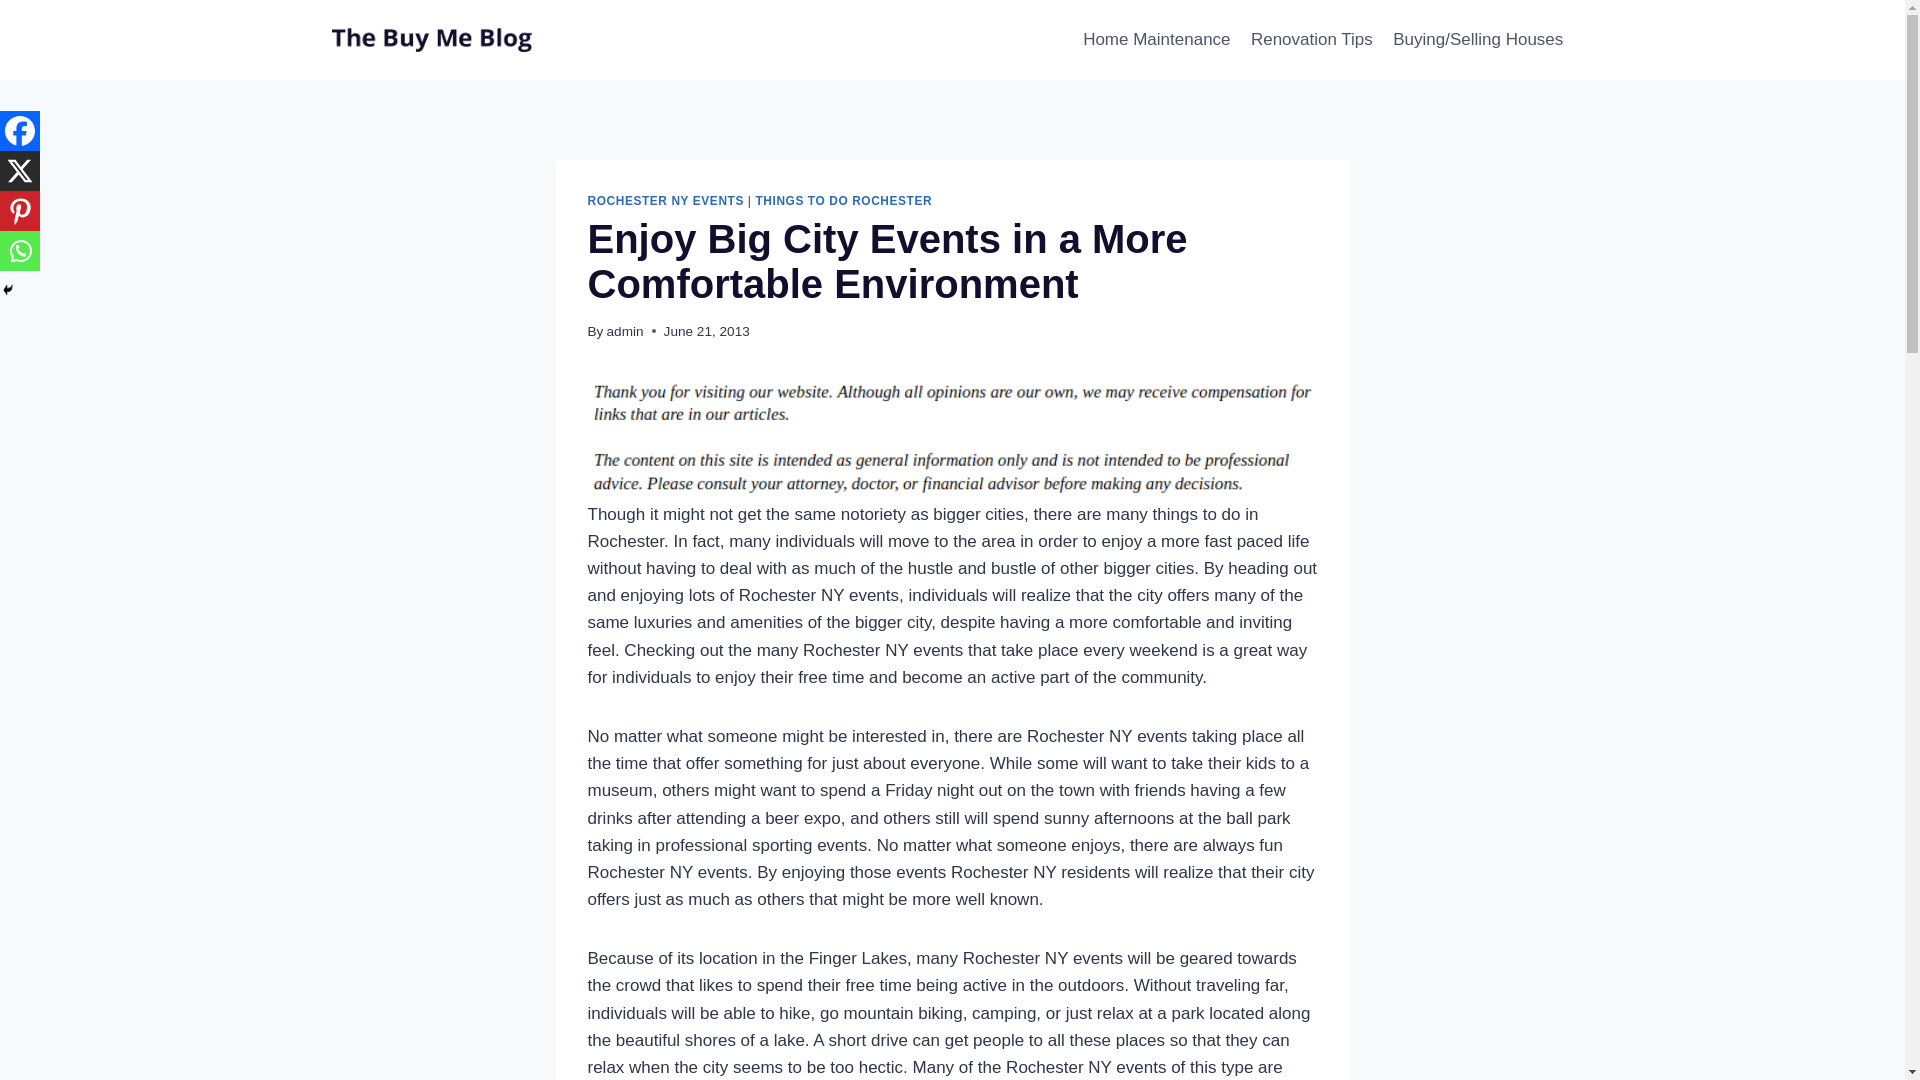  Describe the element at coordinates (20, 251) in the screenshot. I see `Whatsapp` at that location.